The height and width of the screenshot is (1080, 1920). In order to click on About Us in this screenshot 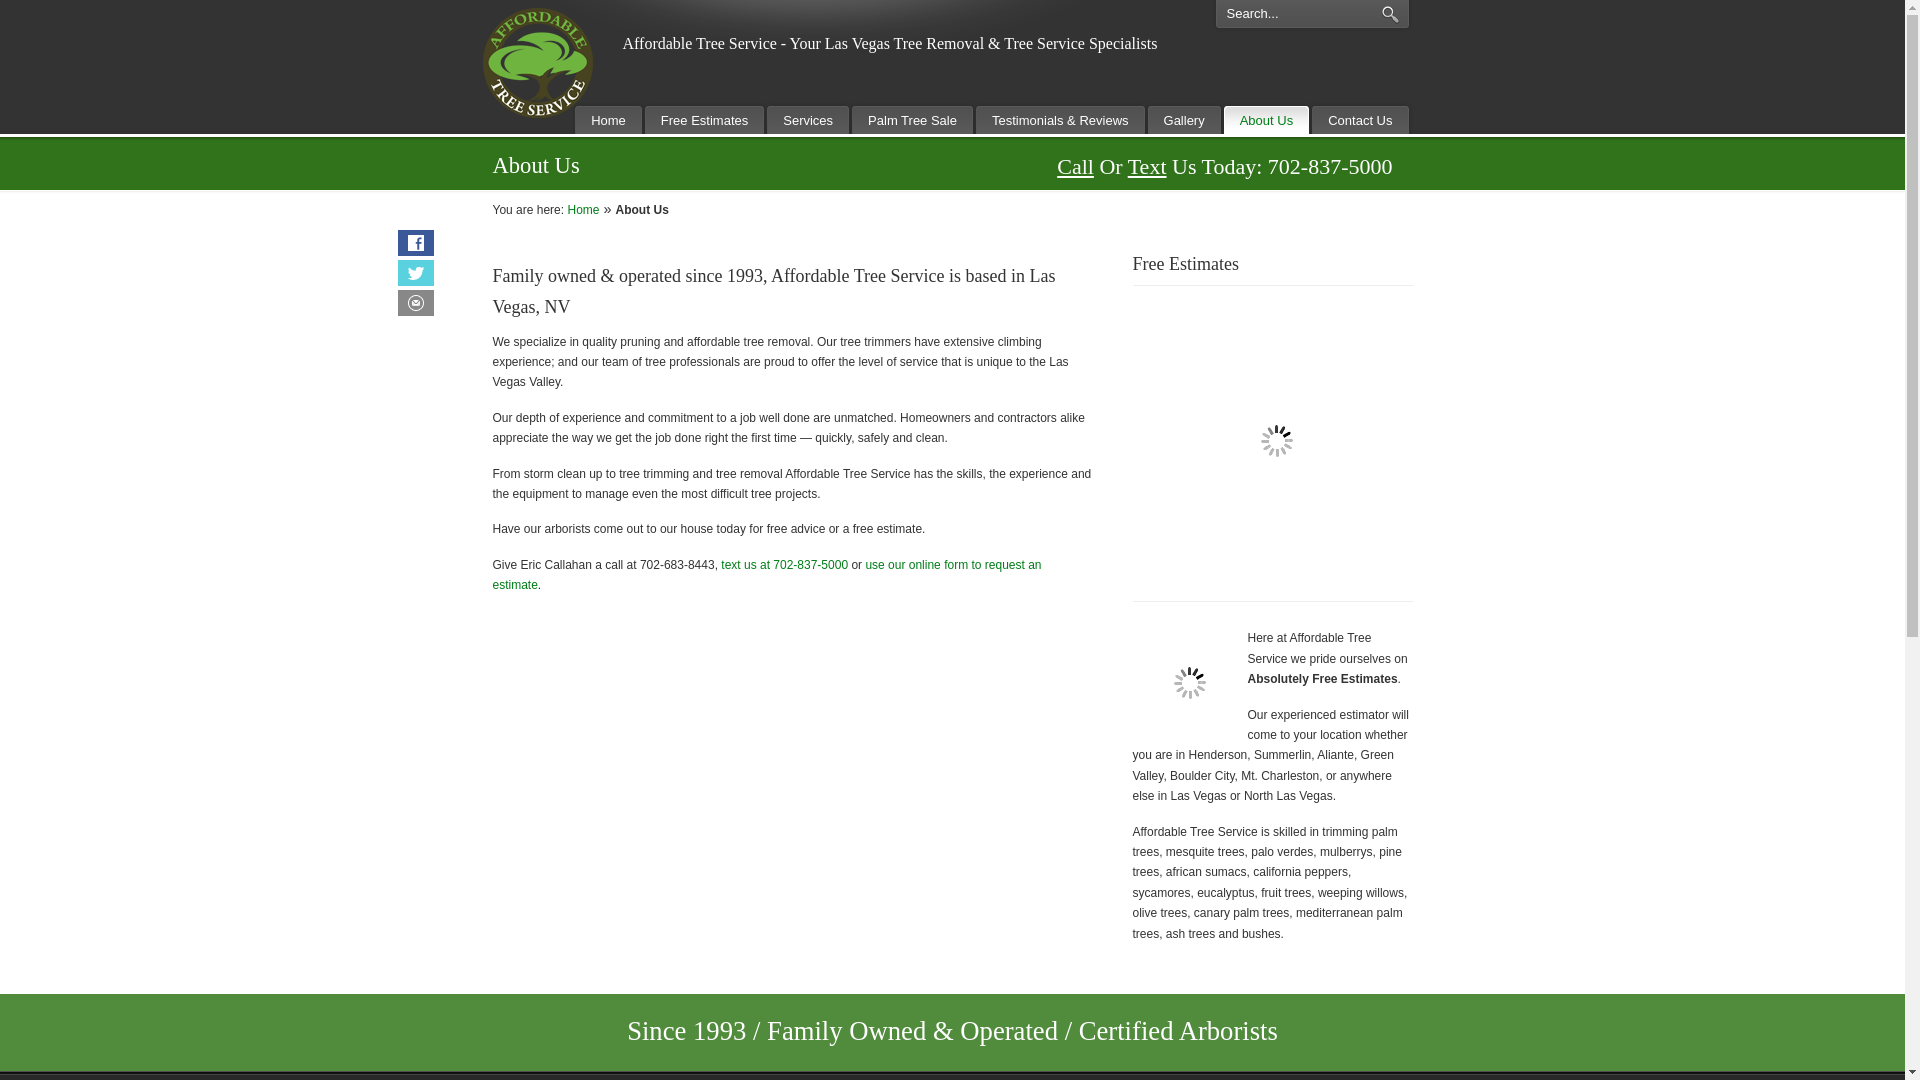, I will do `click(1266, 120)`.